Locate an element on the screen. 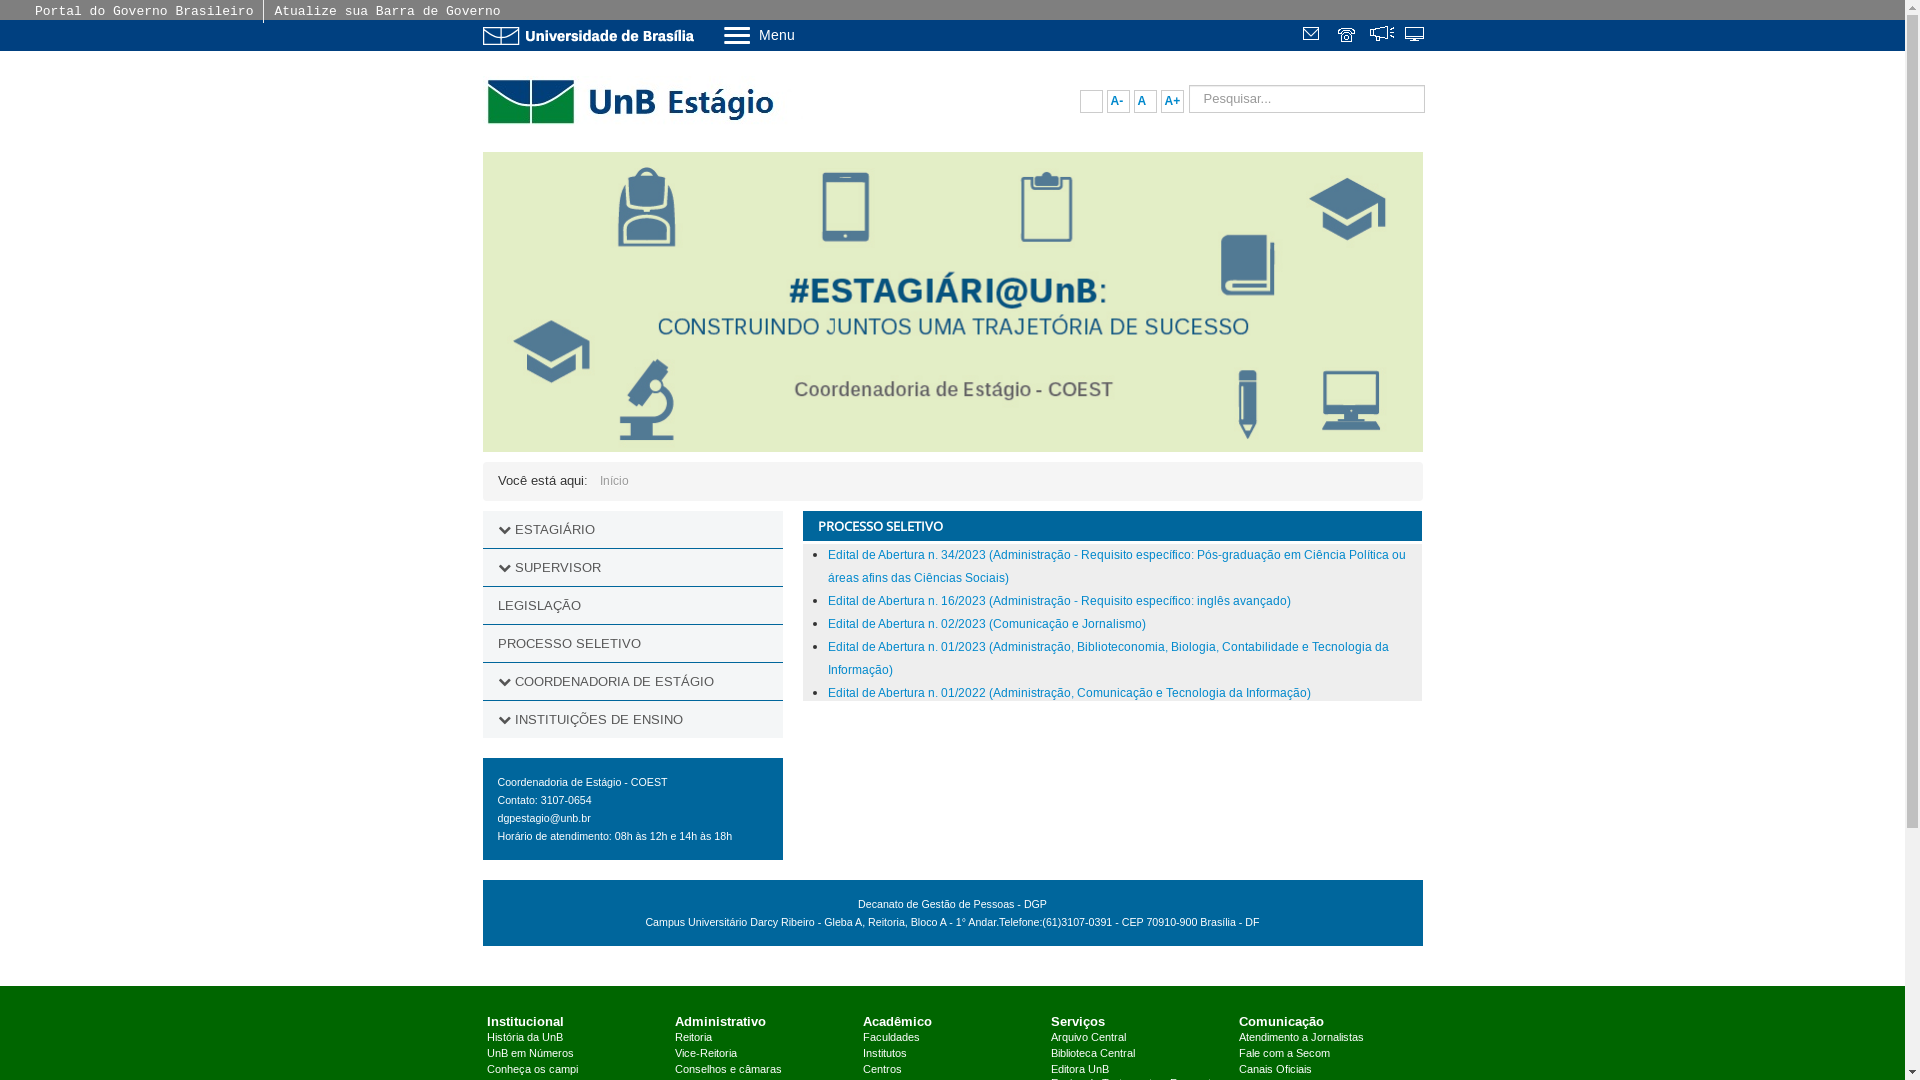 The width and height of the screenshot is (1920, 1080). Faculdades is located at coordinates (892, 1038).